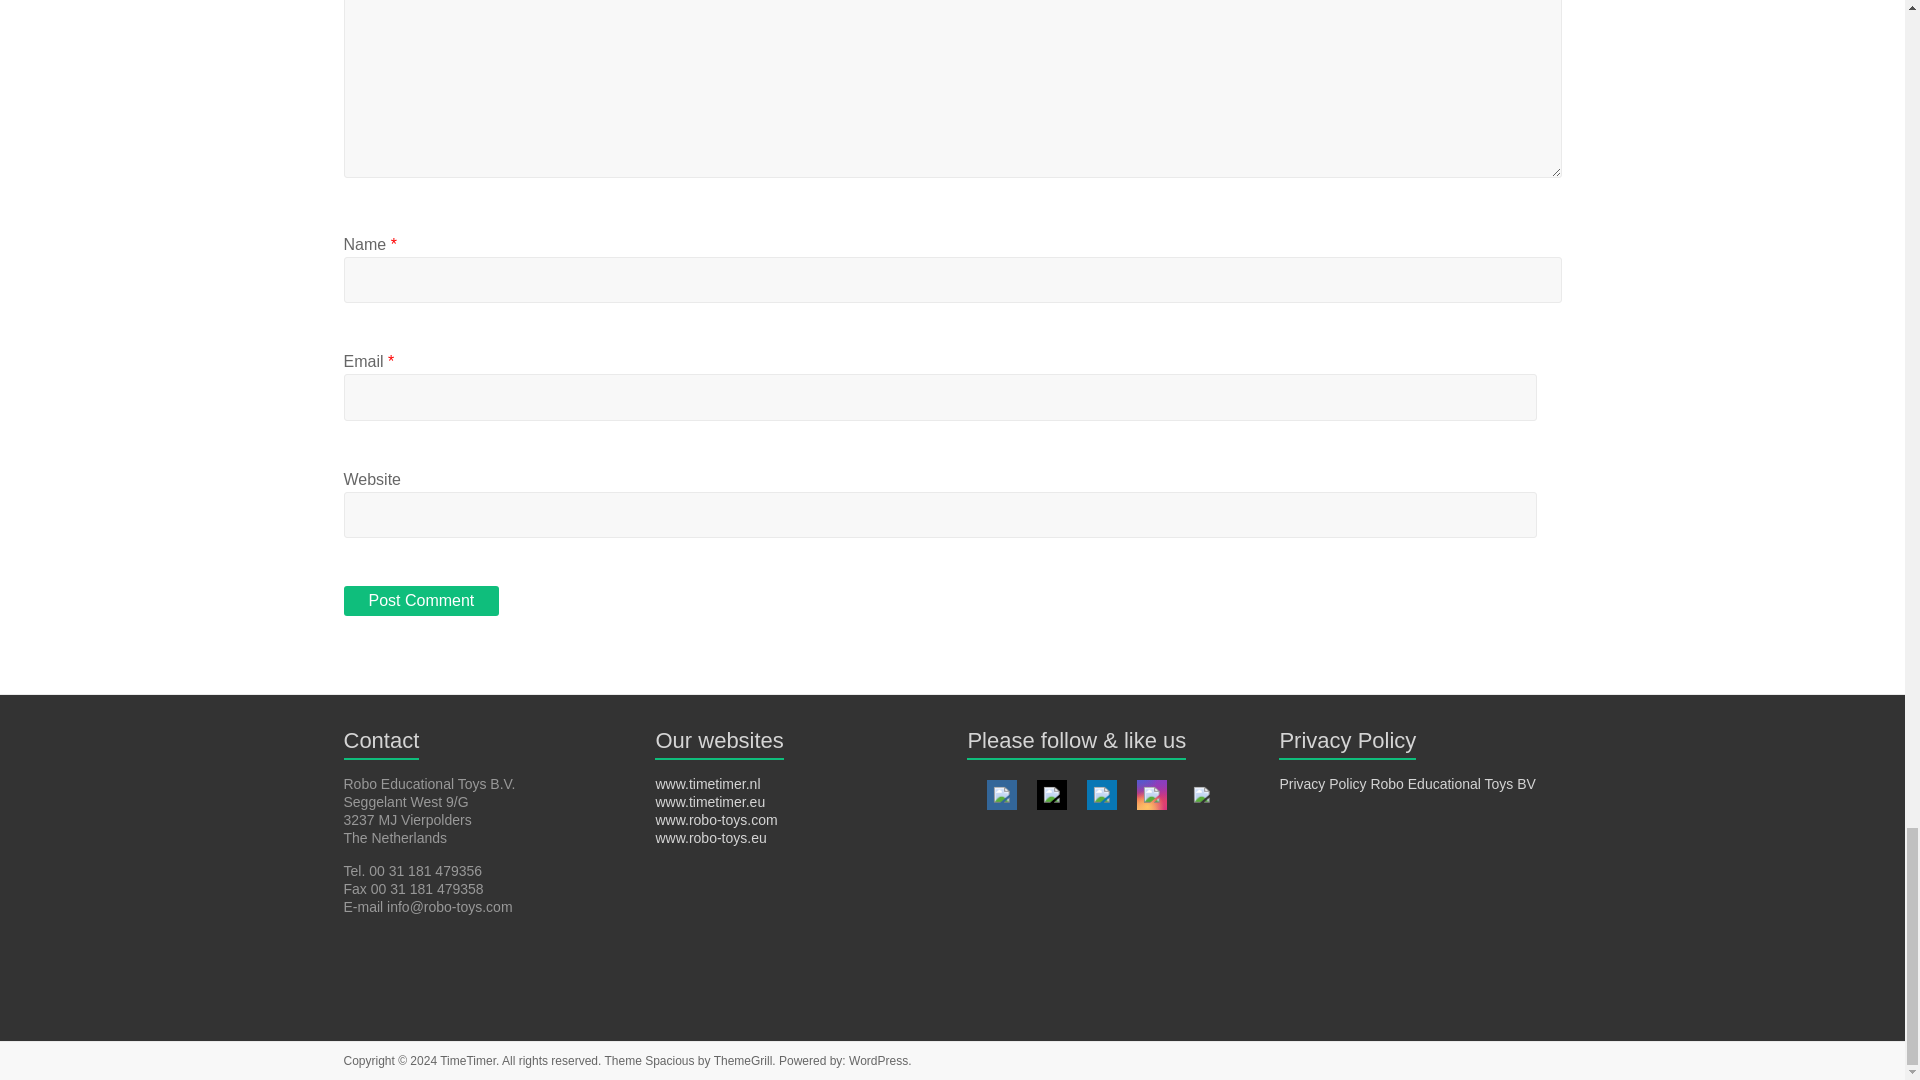 The image size is (1920, 1080). I want to click on INSTAGRAM, so click(1152, 795).